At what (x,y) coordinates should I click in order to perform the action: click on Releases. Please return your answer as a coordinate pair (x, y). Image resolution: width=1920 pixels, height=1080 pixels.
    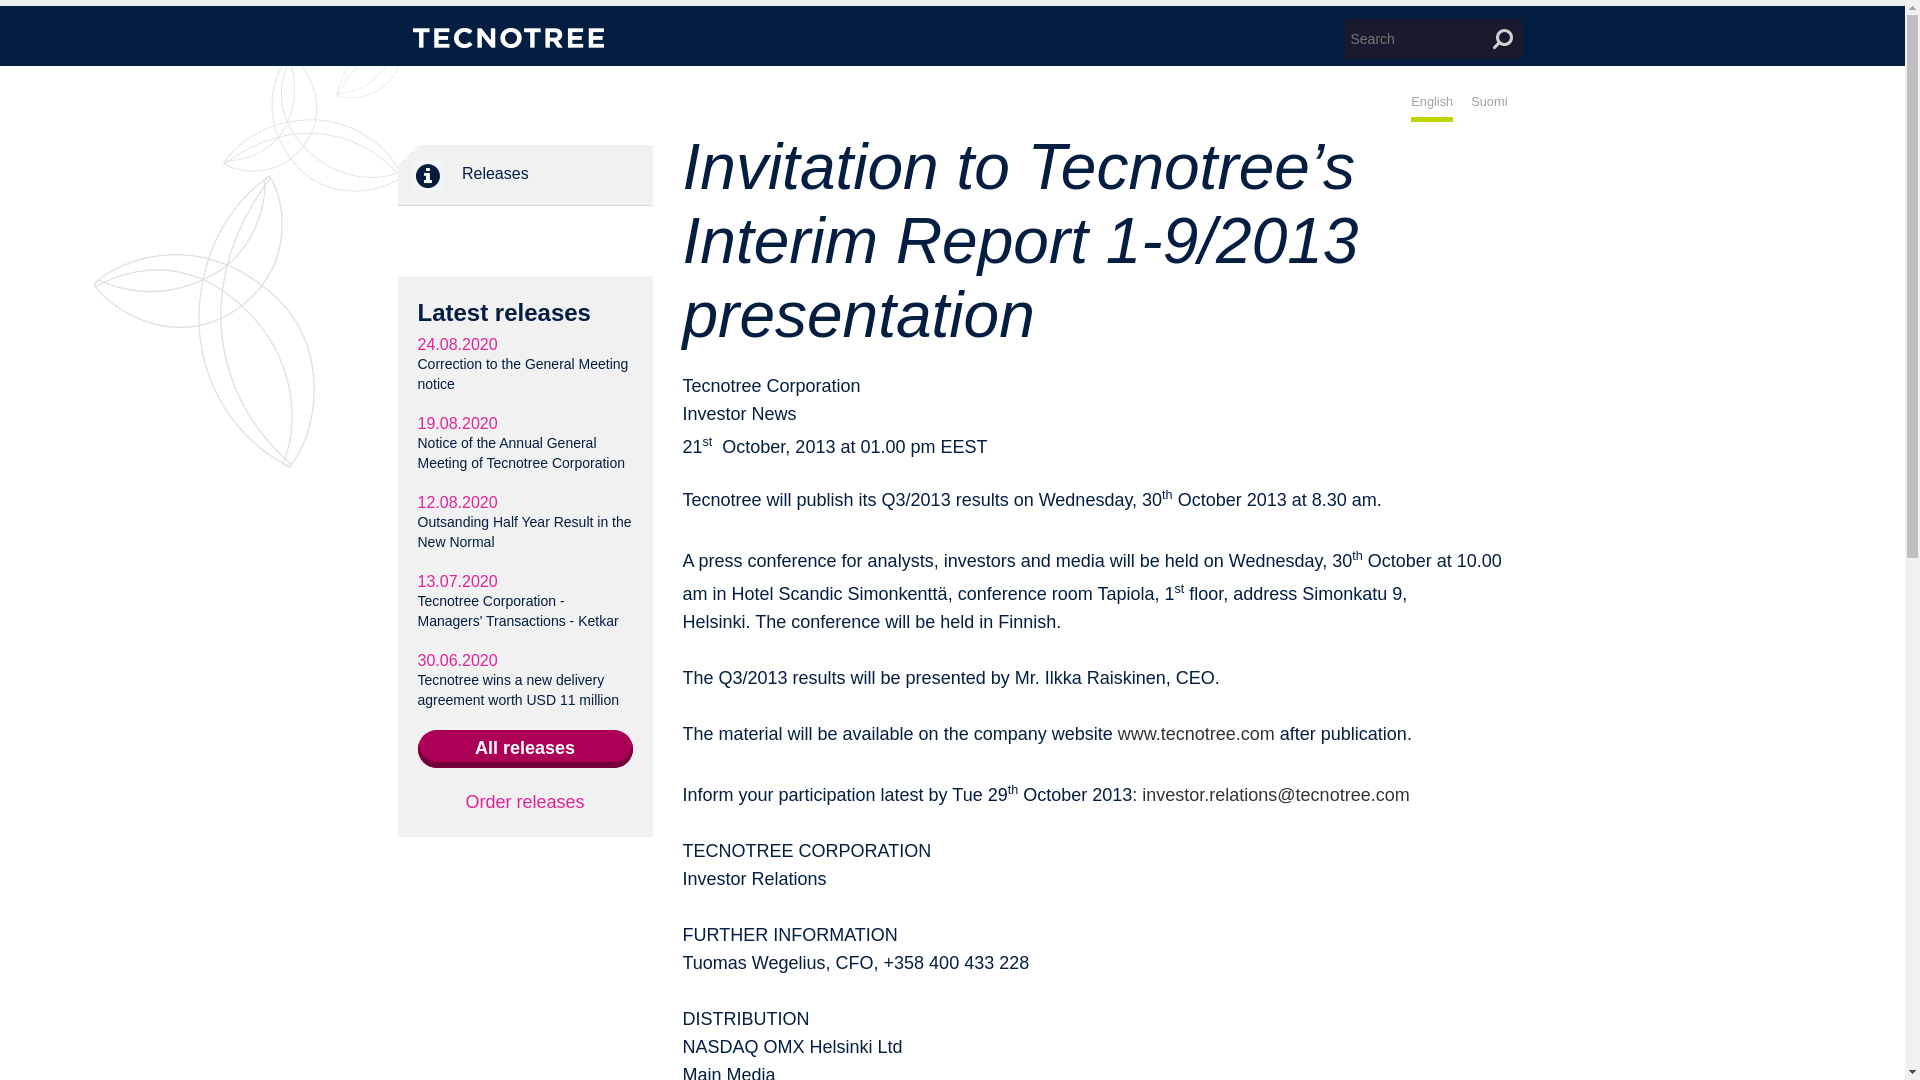
    Looking at the image, I should click on (426, 176).